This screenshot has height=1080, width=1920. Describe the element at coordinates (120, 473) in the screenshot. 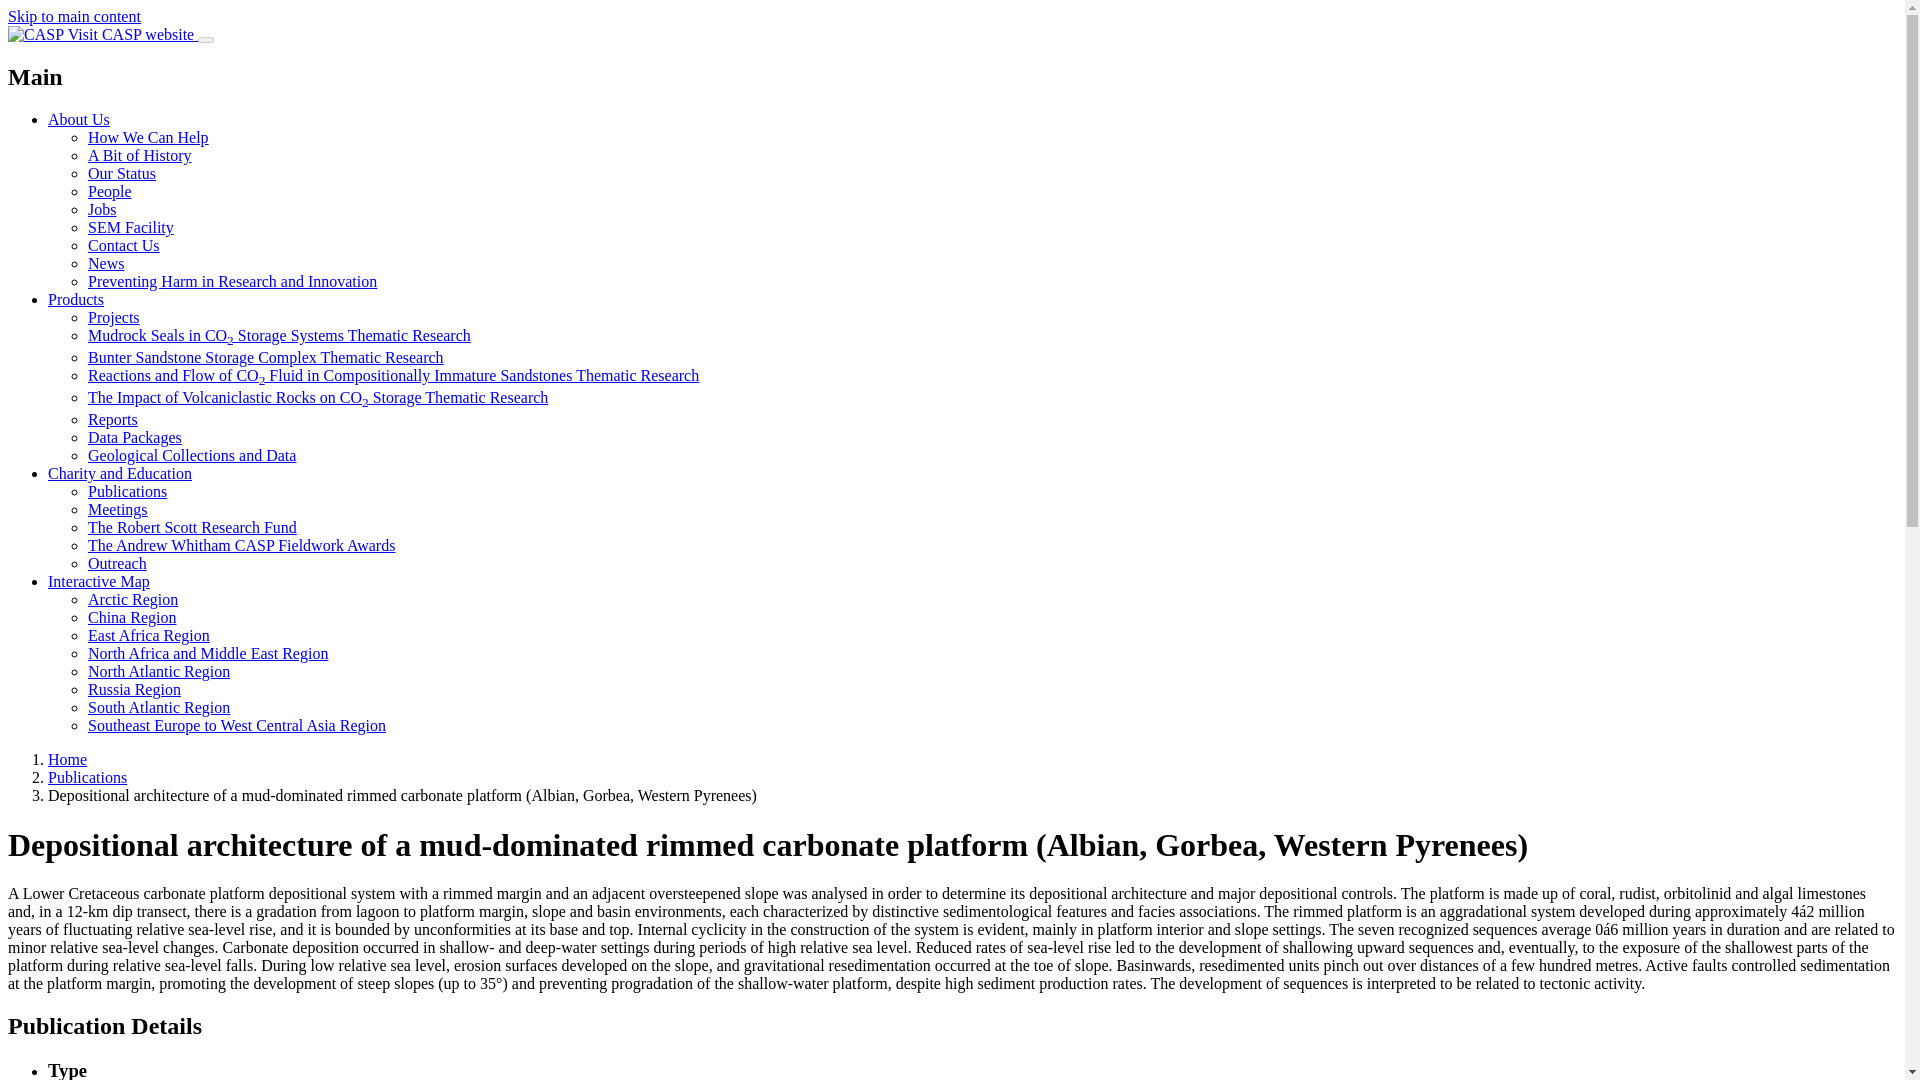

I see `Charity and Education` at that location.